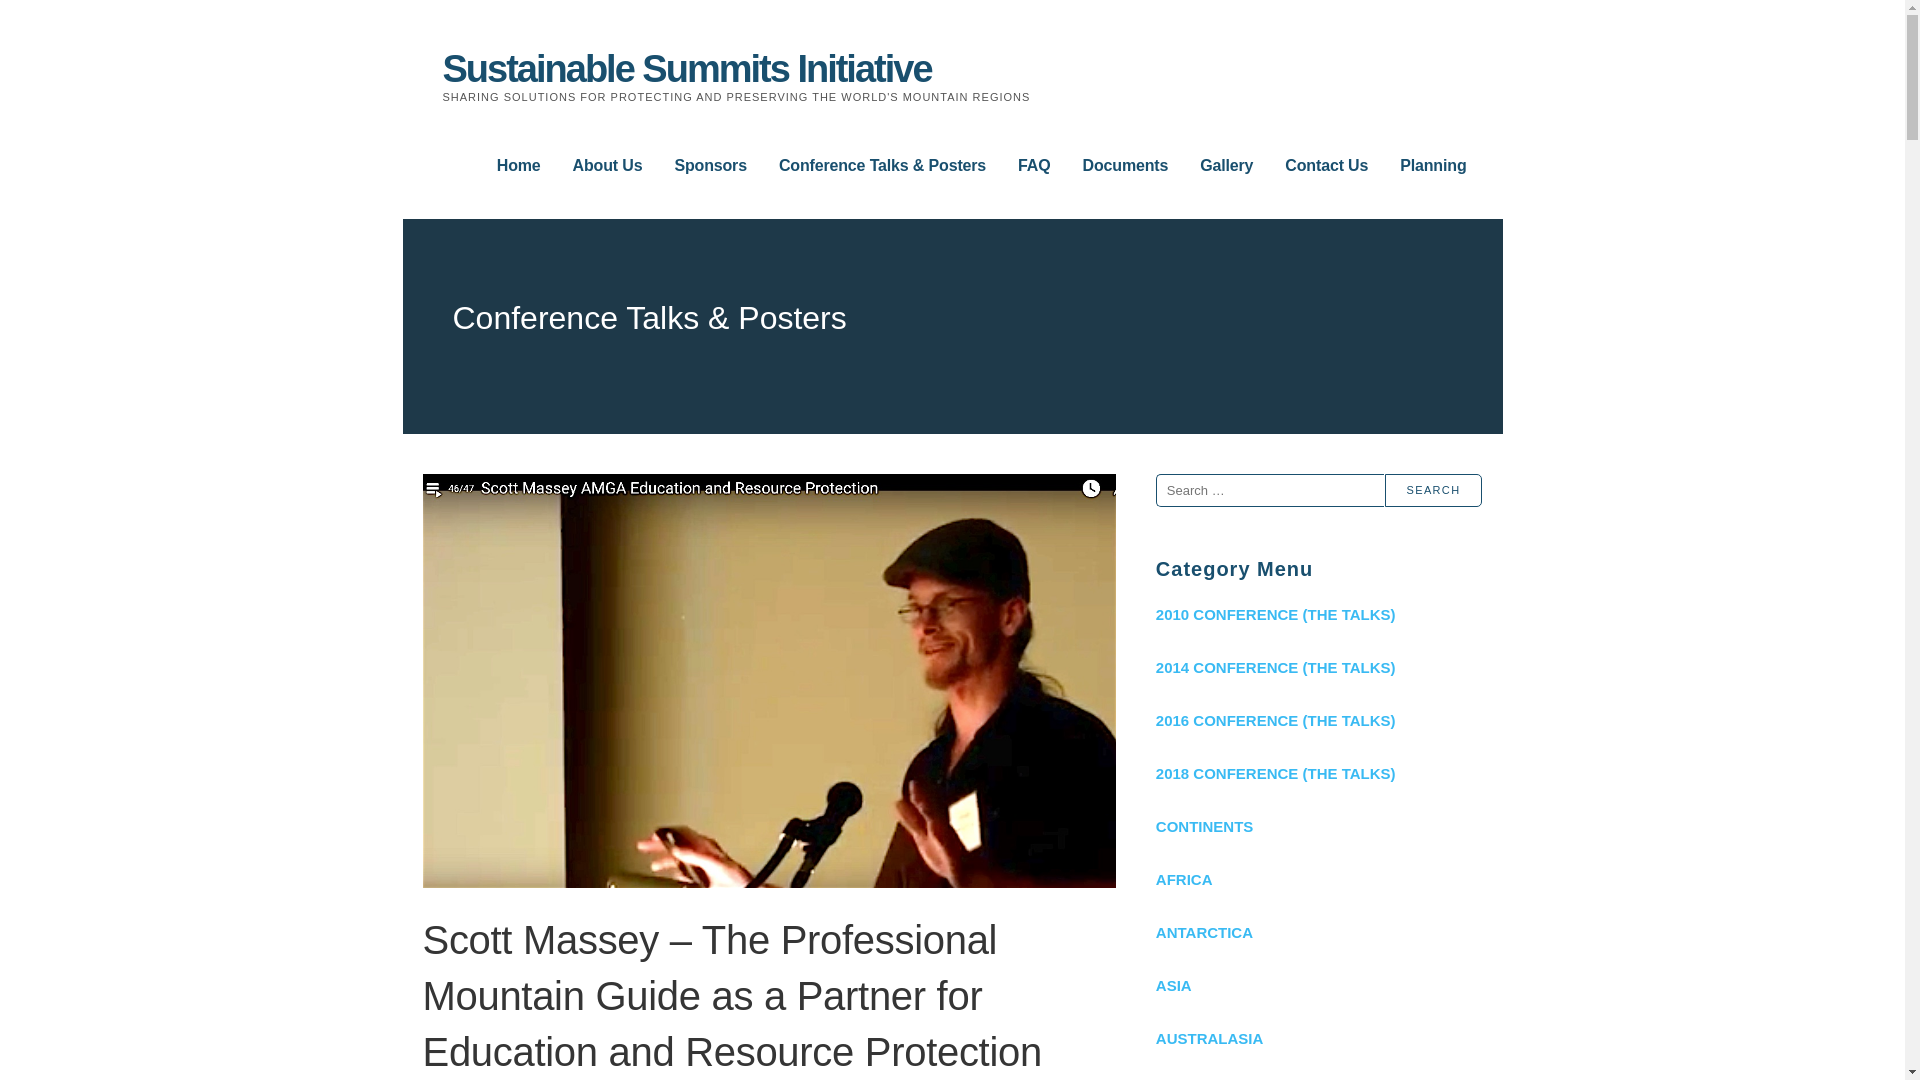 This screenshot has height=1080, width=1920. What do you see at coordinates (608, 166) in the screenshot?
I see `About Us` at bounding box center [608, 166].